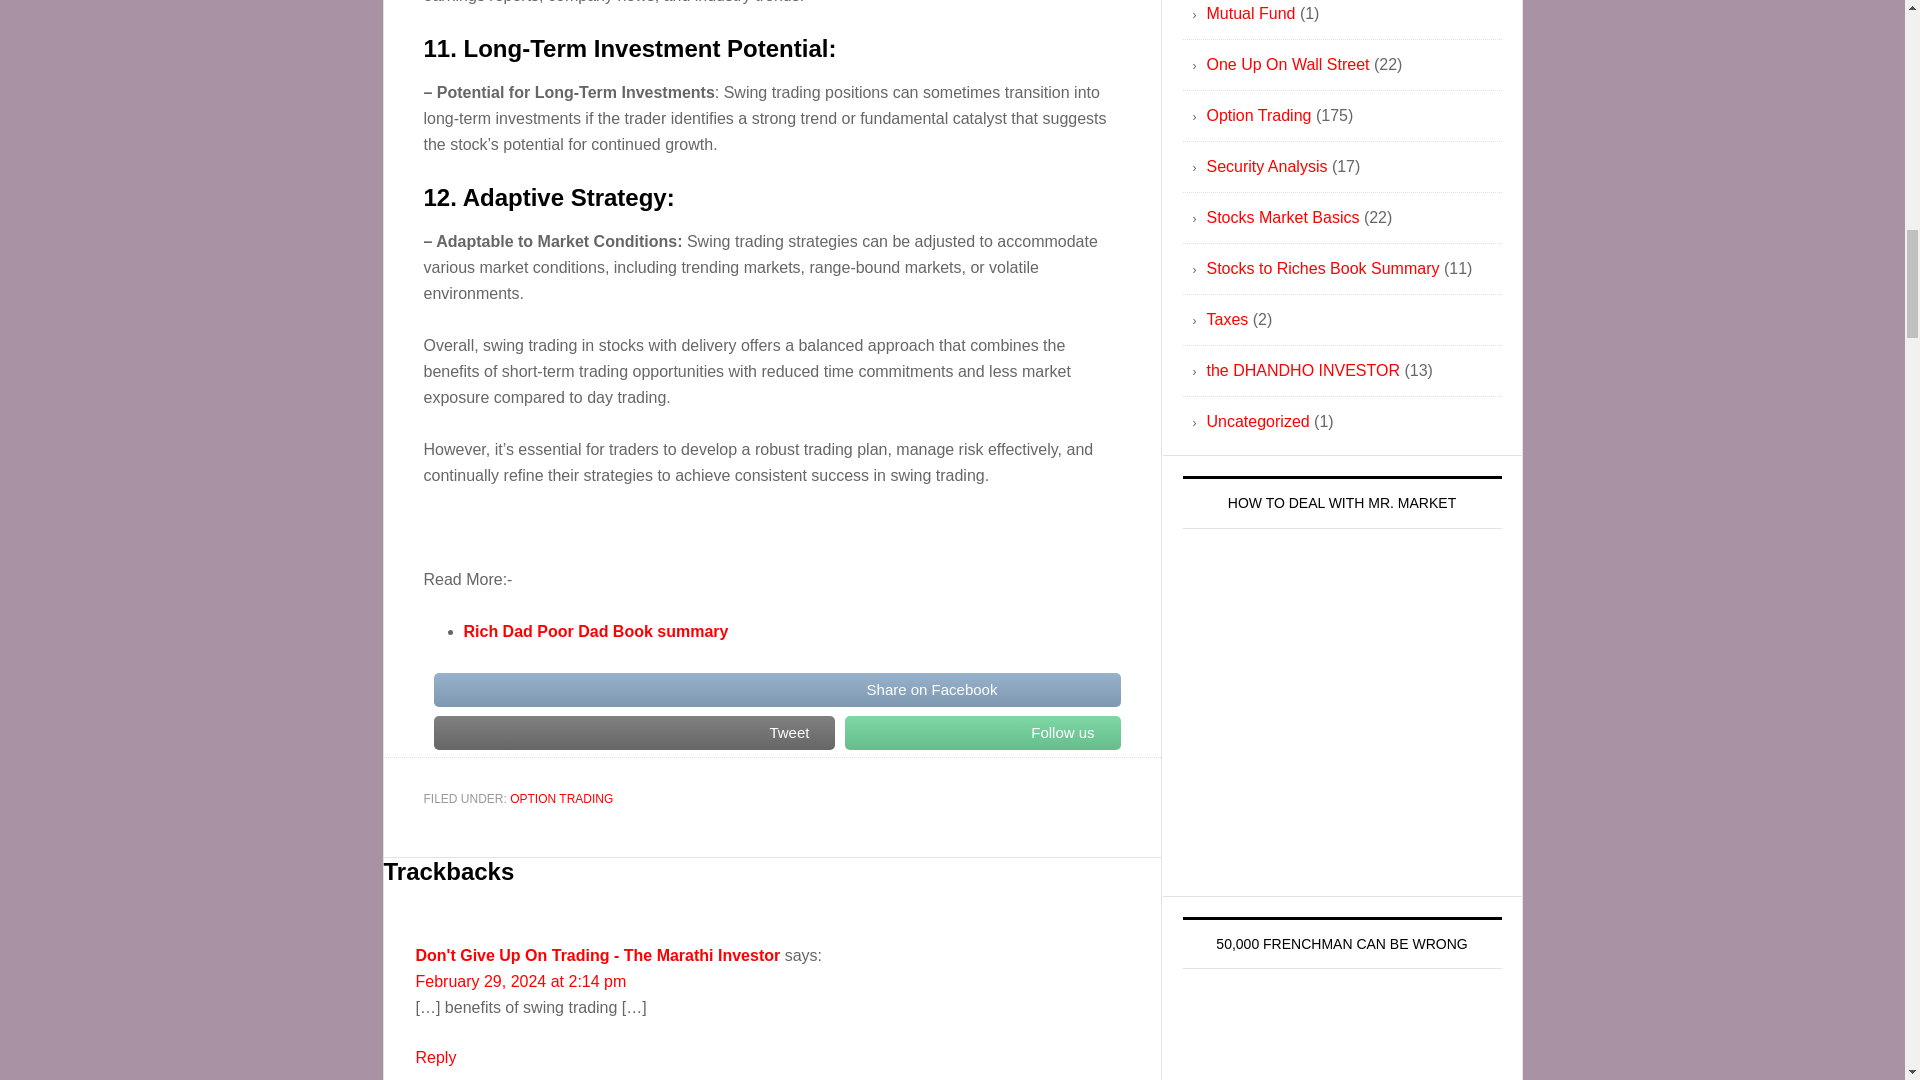 This screenshot has width=1920, height=1080. Describe the element at coordinates (436, 1056) in the screenshot. I see `Reply` at that location.